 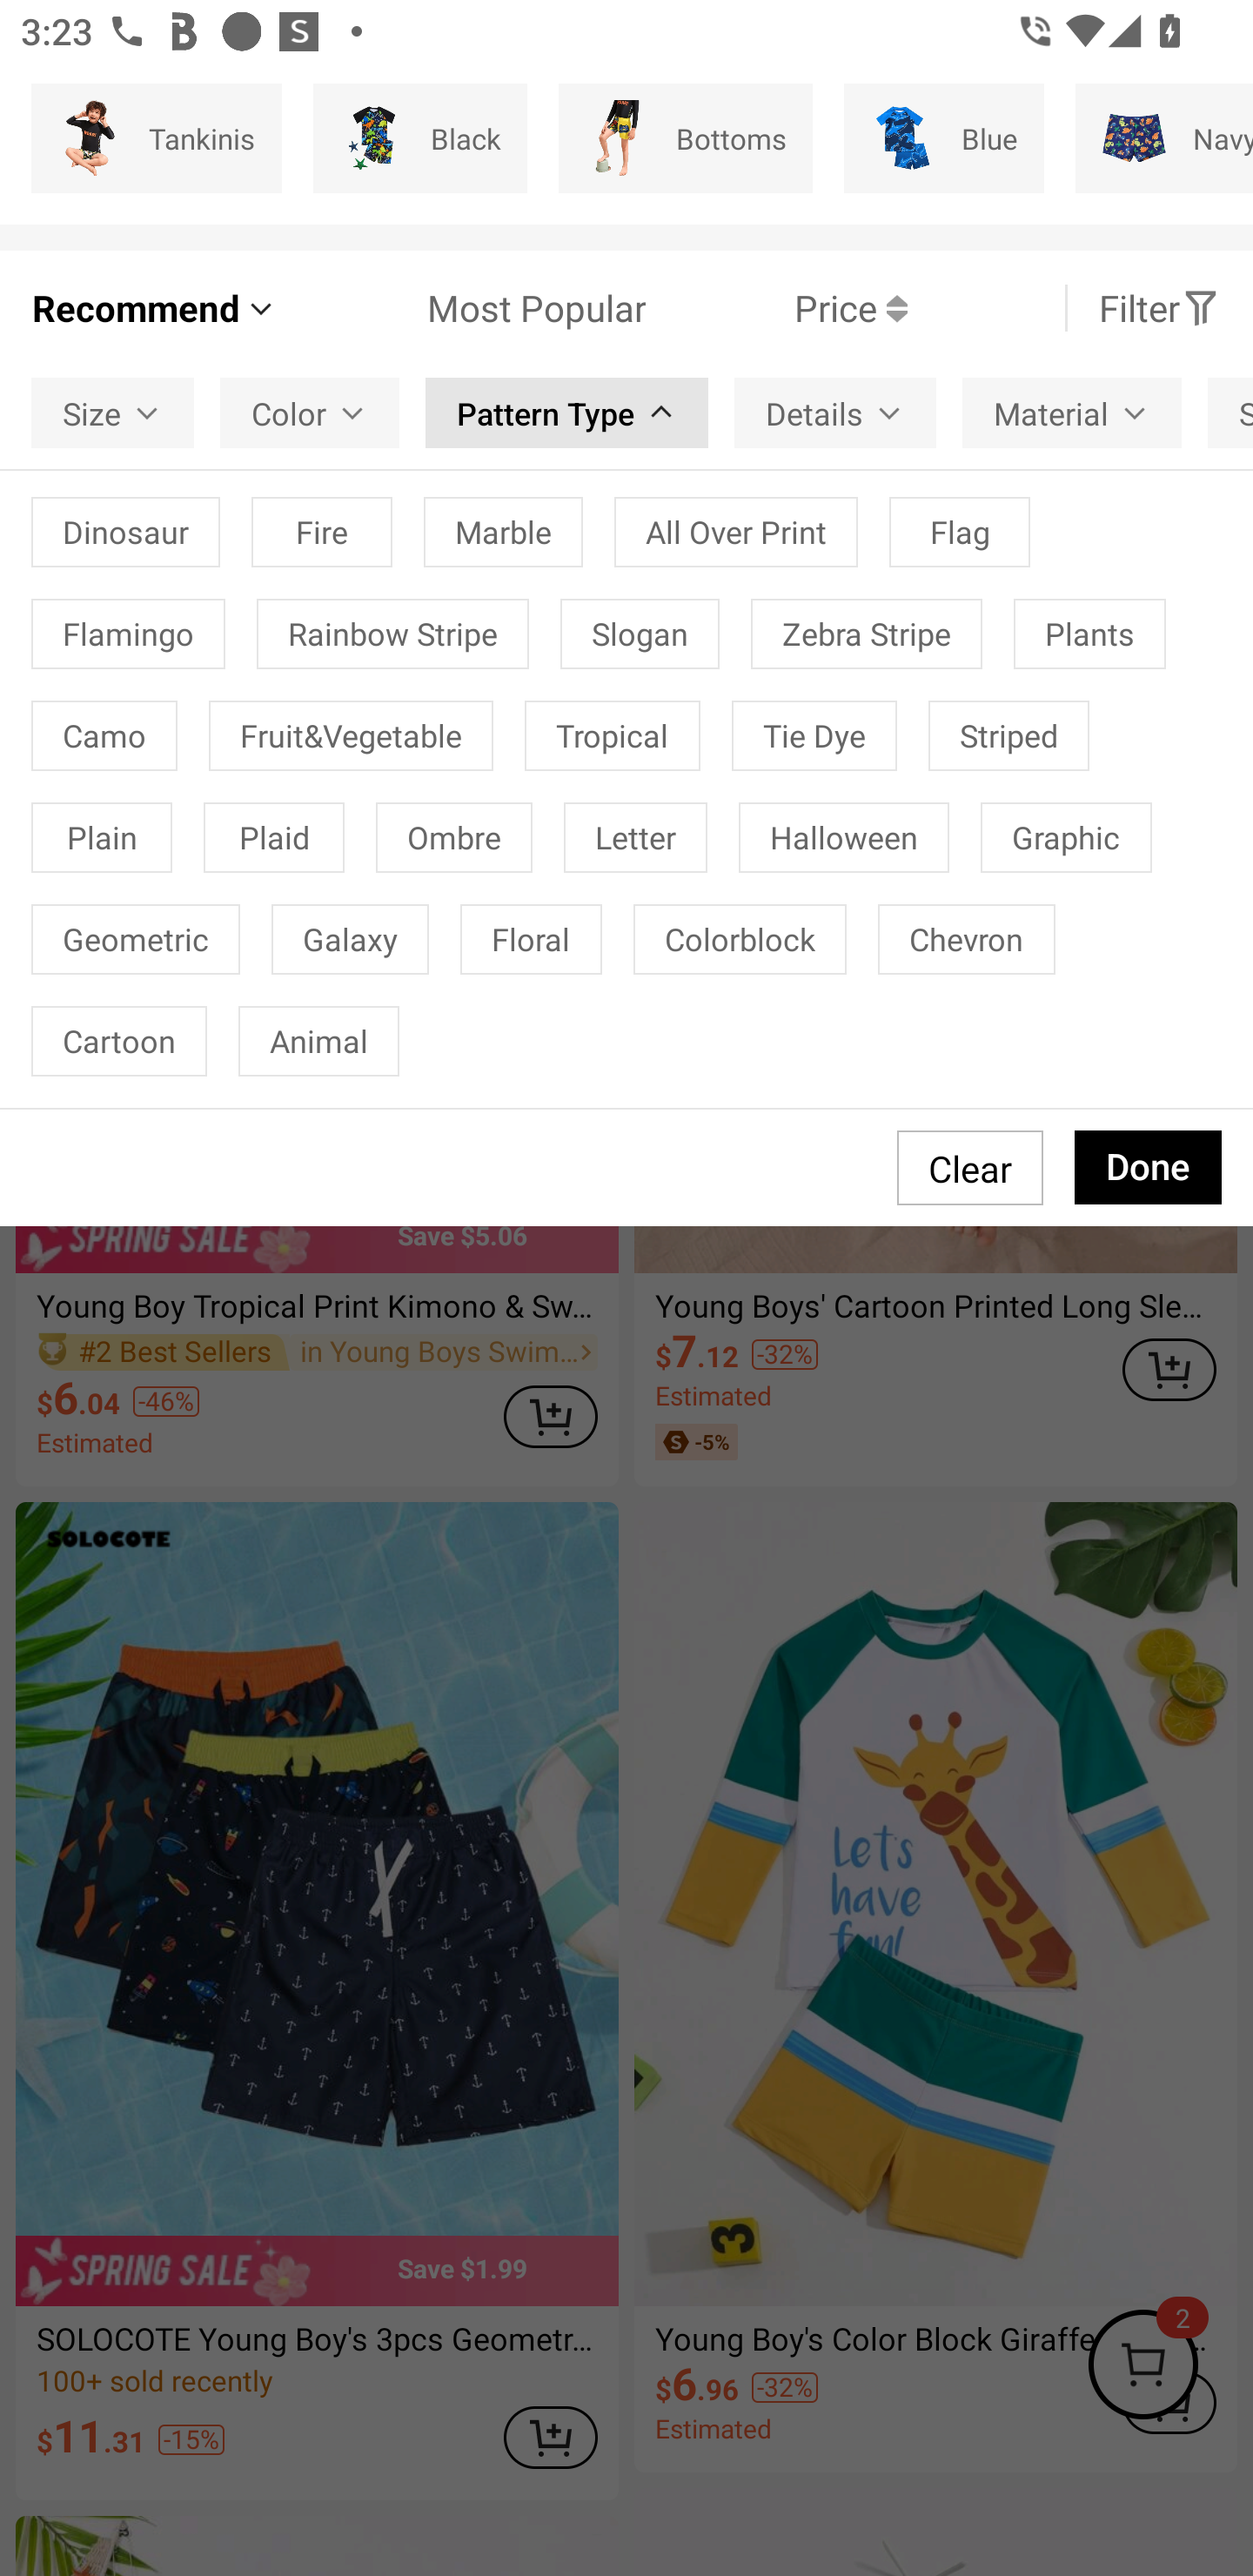 What do you see at coordinates (420, 138) in the screenshot?
I see `Black` at bounding box center [420, 138].